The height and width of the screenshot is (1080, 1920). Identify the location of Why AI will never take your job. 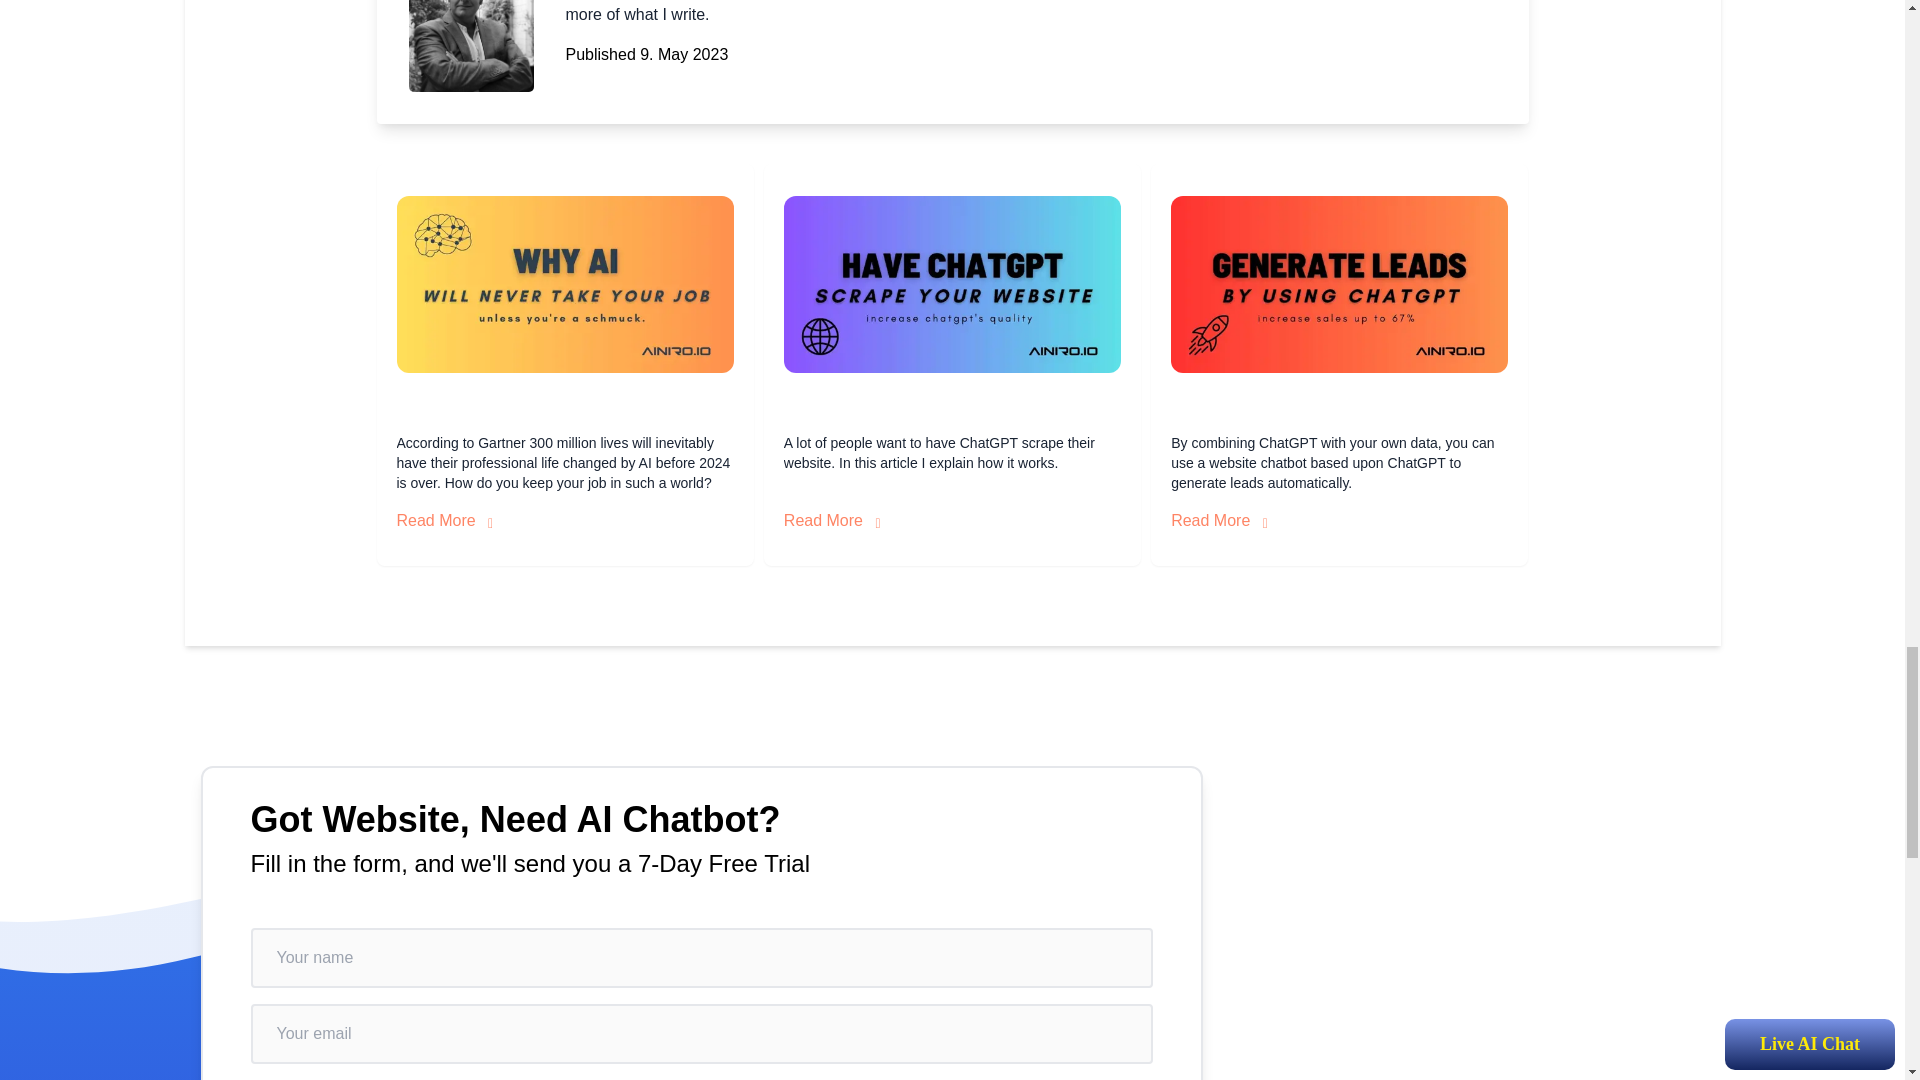
(564, 284).